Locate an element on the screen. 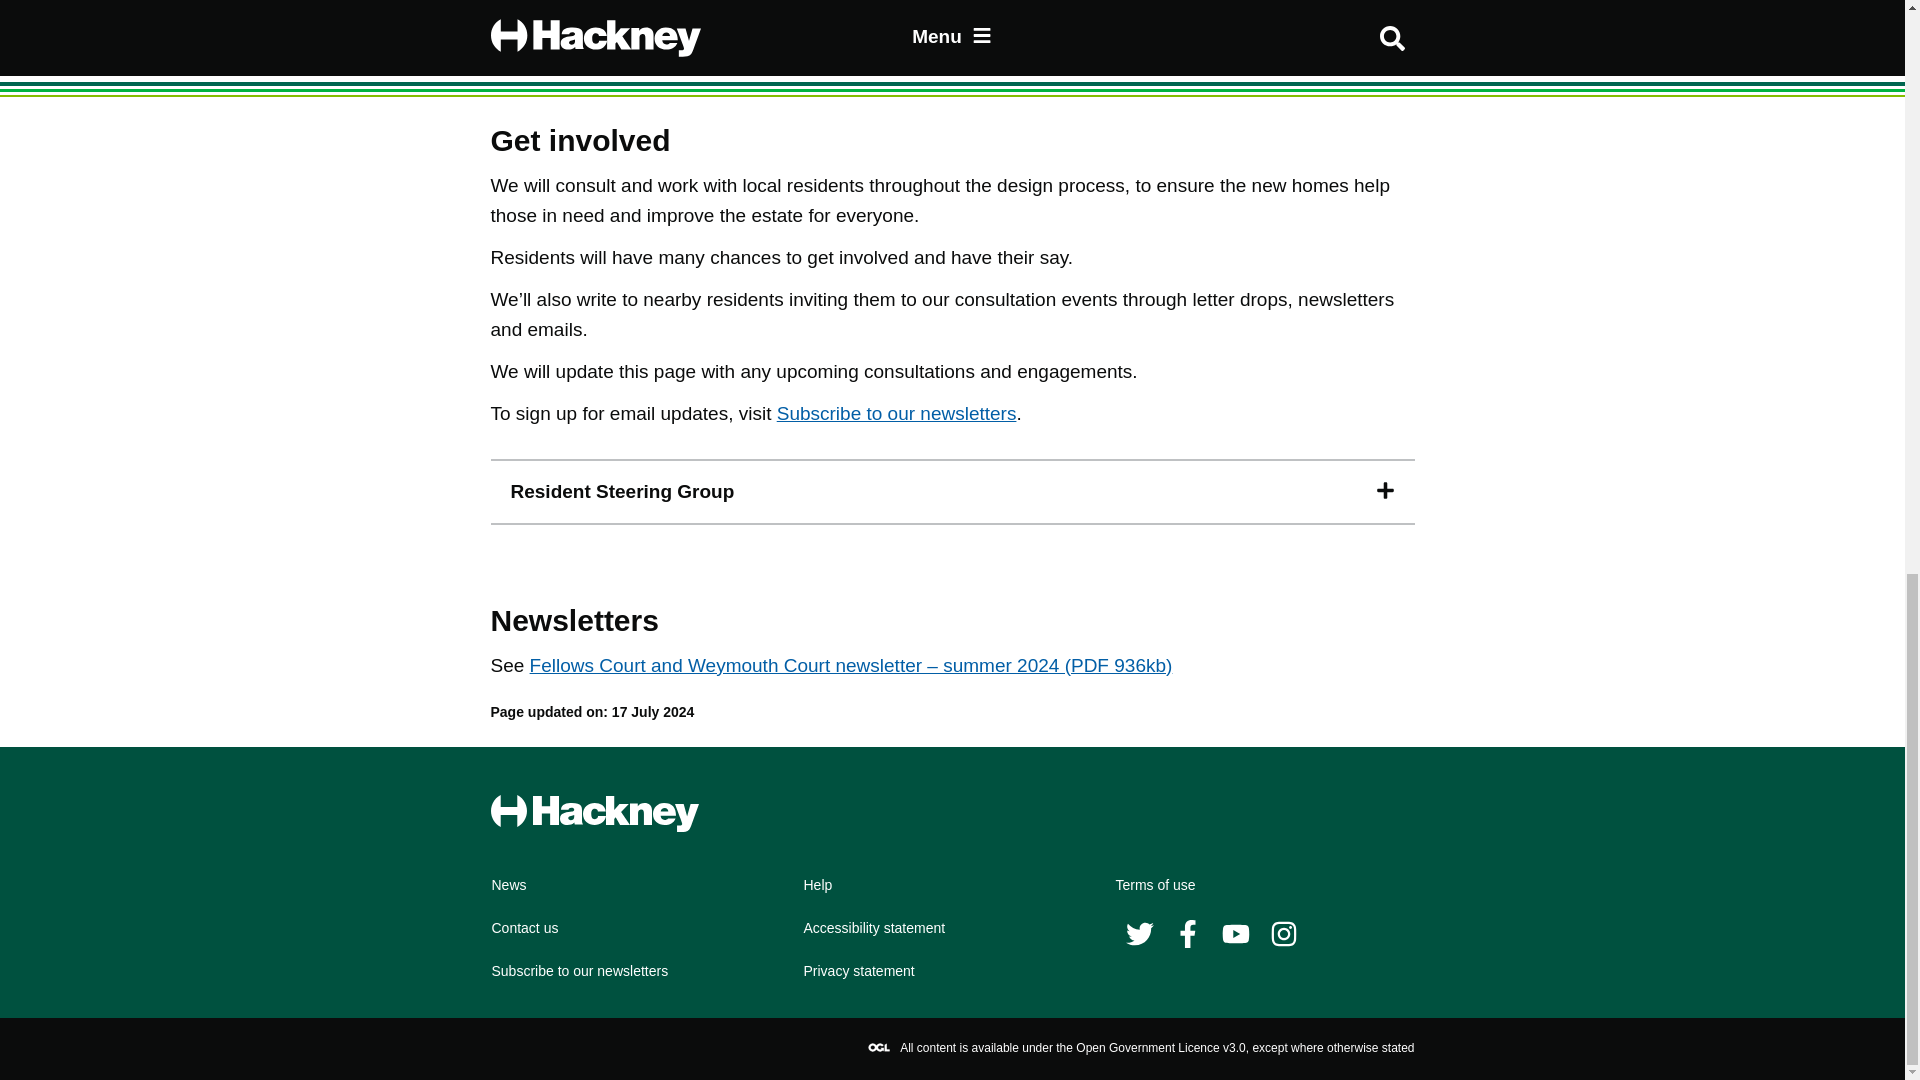 The image size is (1920, 1080). HTA Planning is located at coordinates (728, 29).